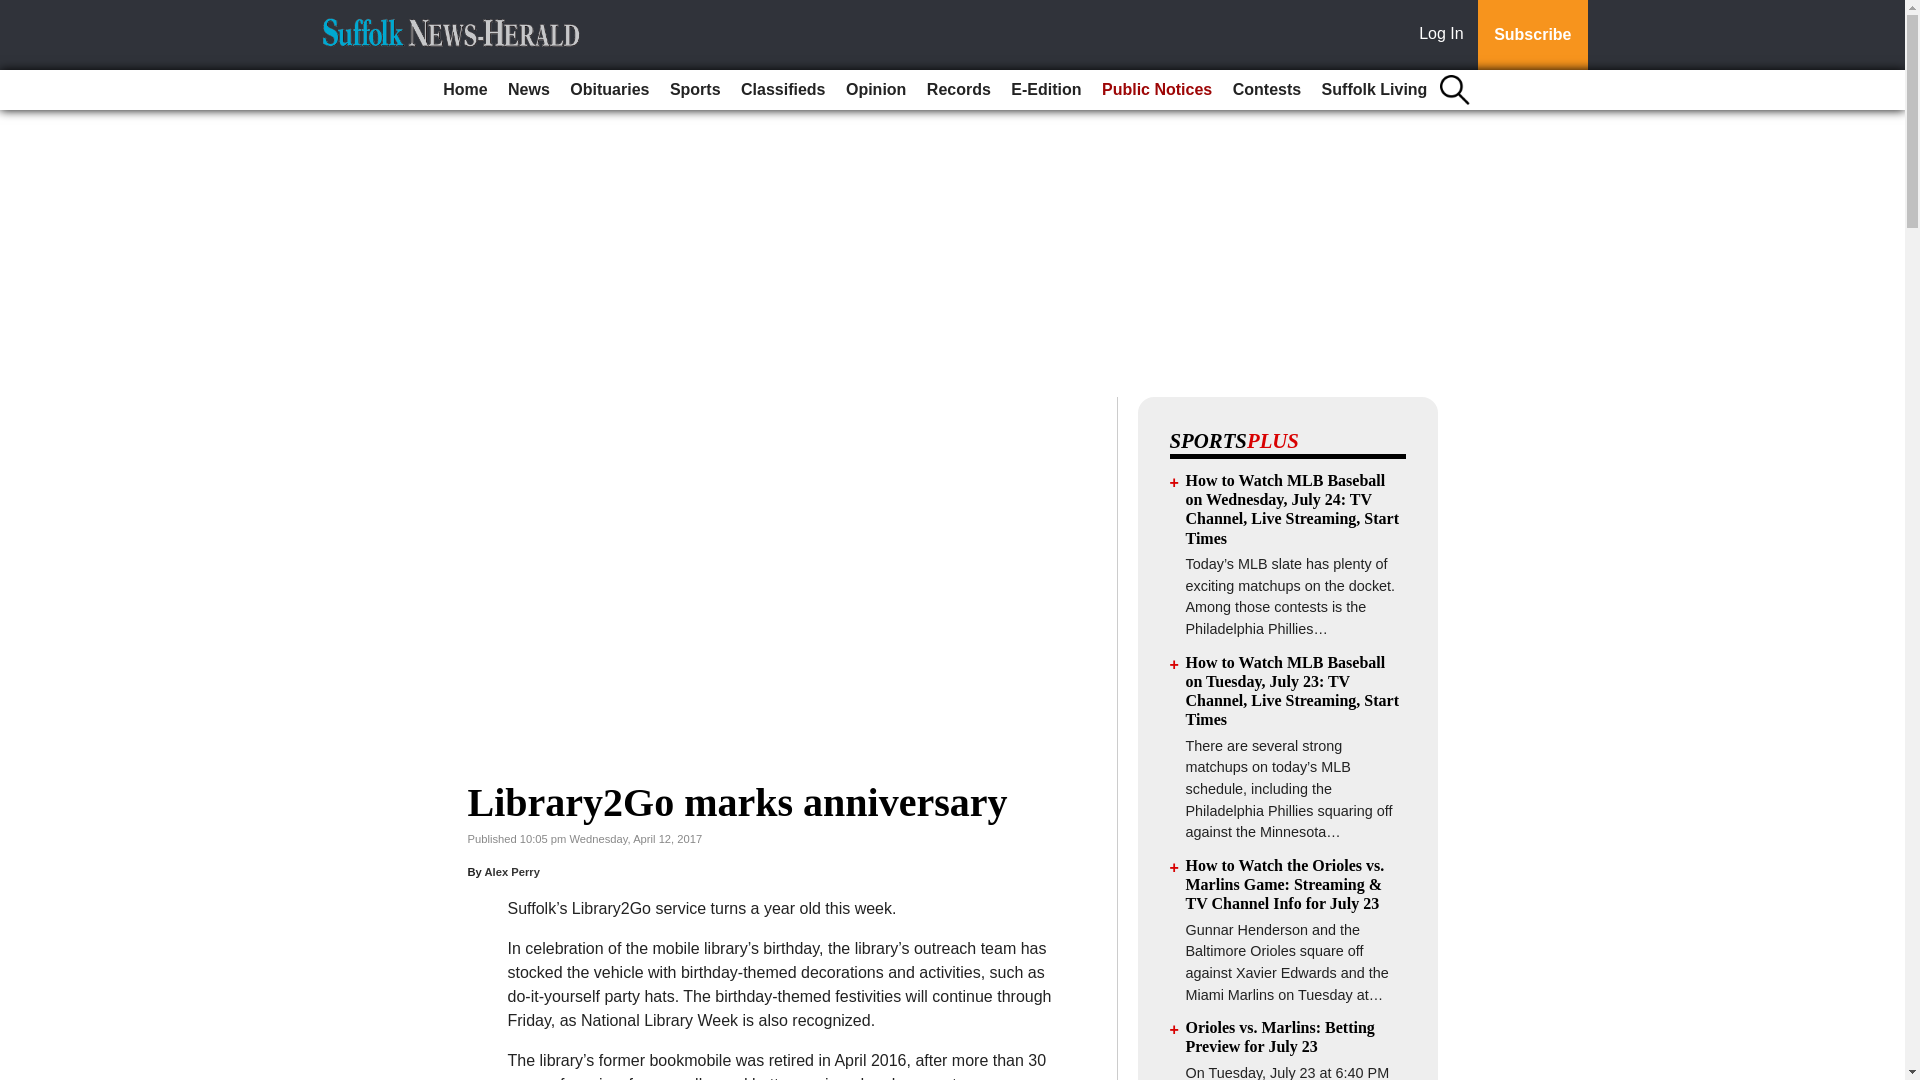 The image size is (1920, 1080). What do you see at coordinates (465, 90) in the screenshot?
I see `Home` at bounding box center [465, 90].